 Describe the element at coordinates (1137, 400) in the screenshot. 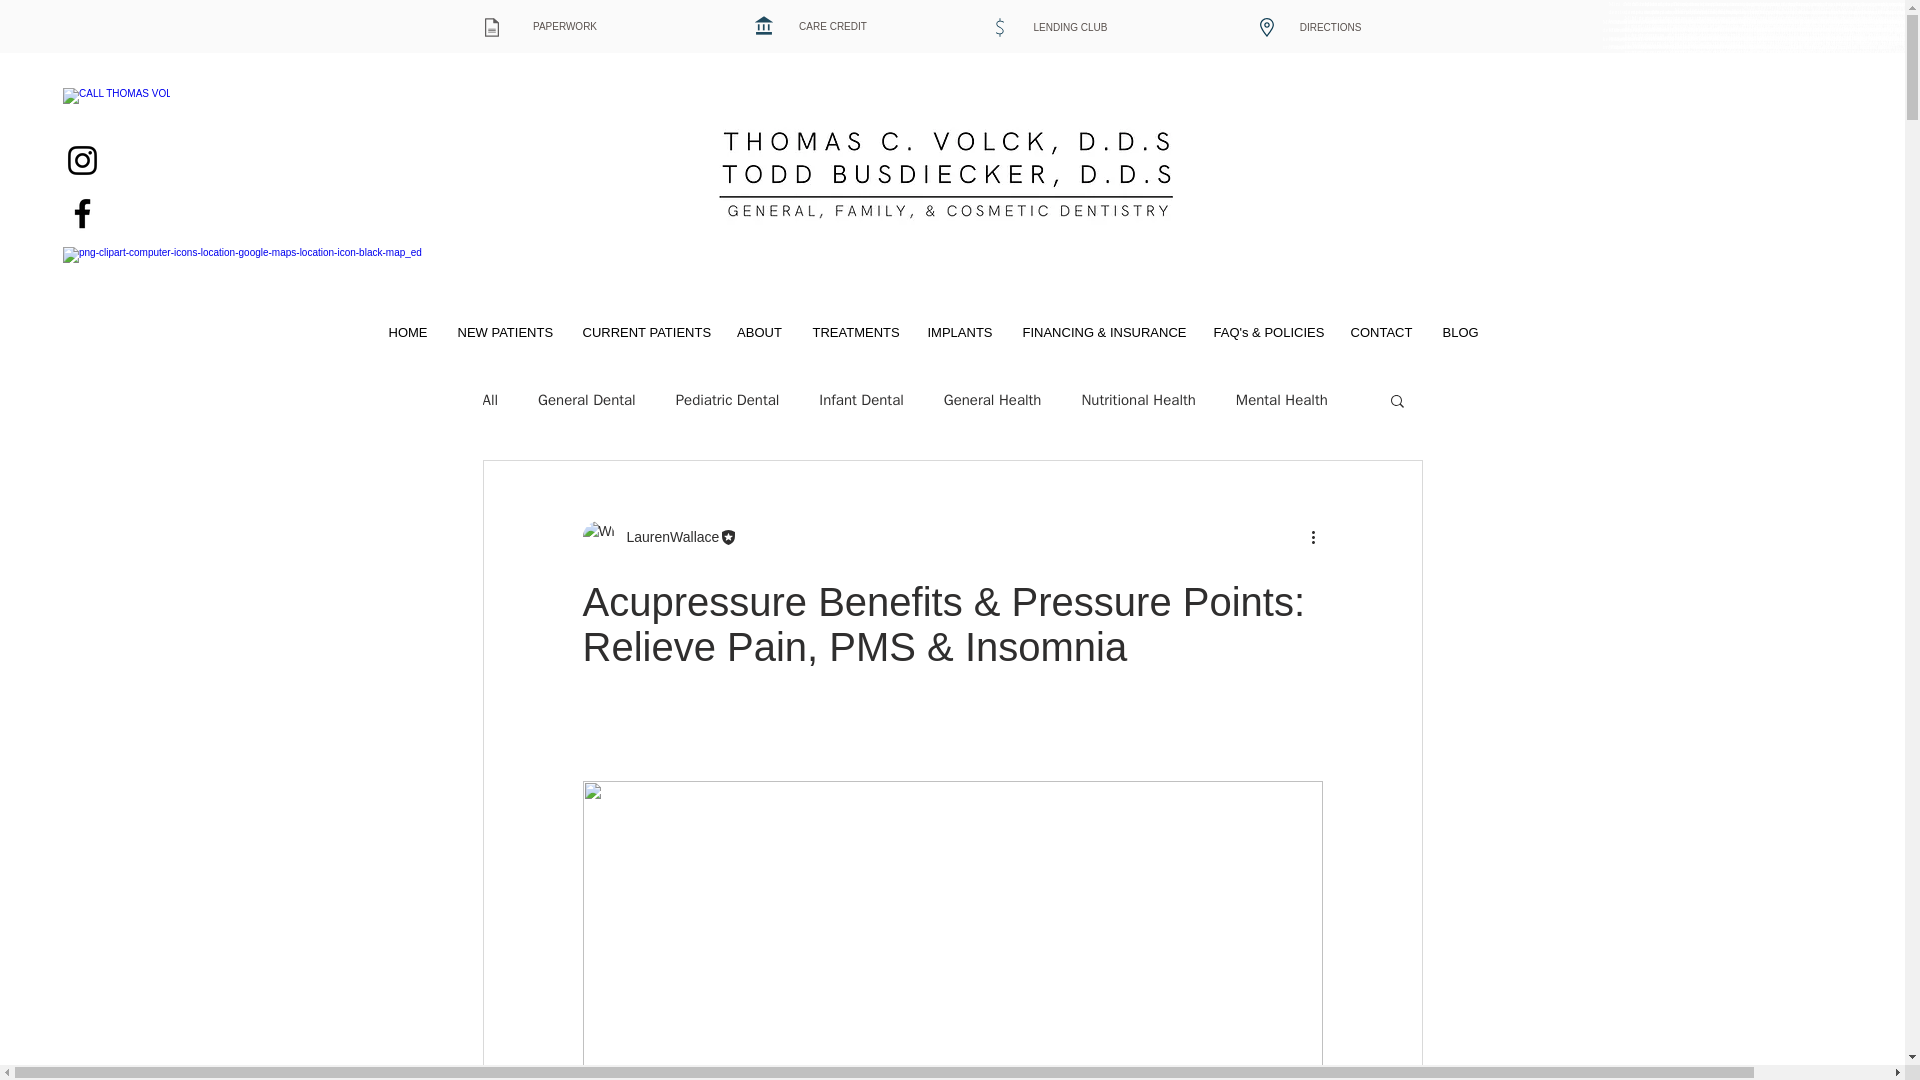

I see `Nutritional Health` at that location.